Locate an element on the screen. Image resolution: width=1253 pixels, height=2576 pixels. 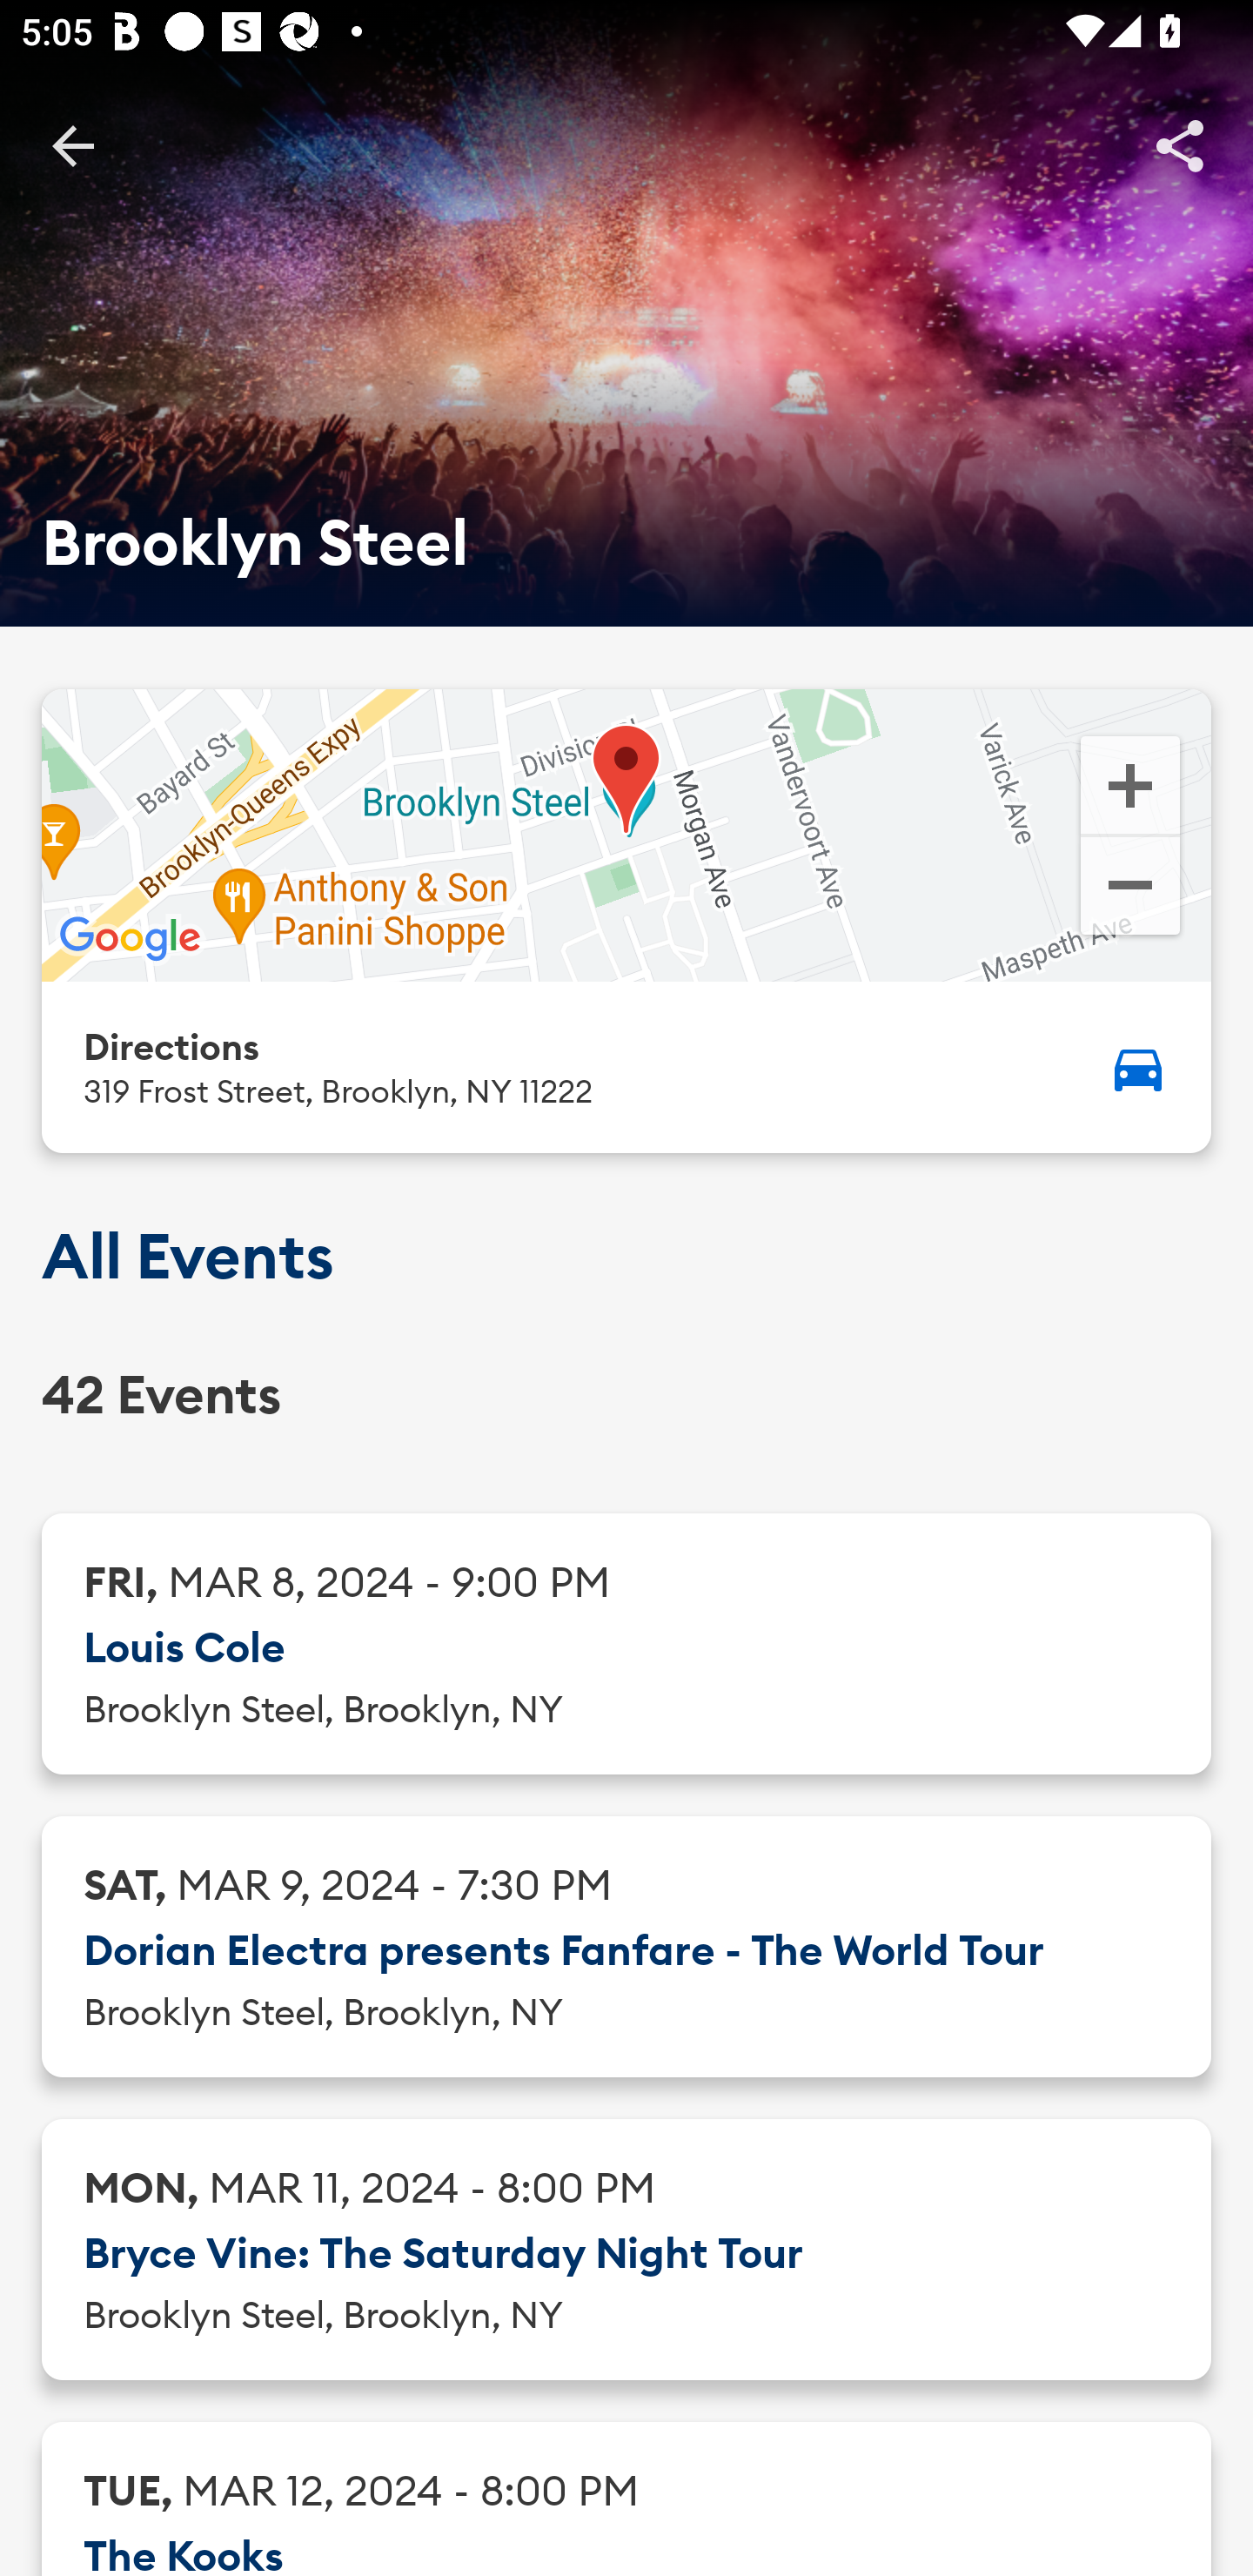
Zoom out is located at coordinates (1129, 889).